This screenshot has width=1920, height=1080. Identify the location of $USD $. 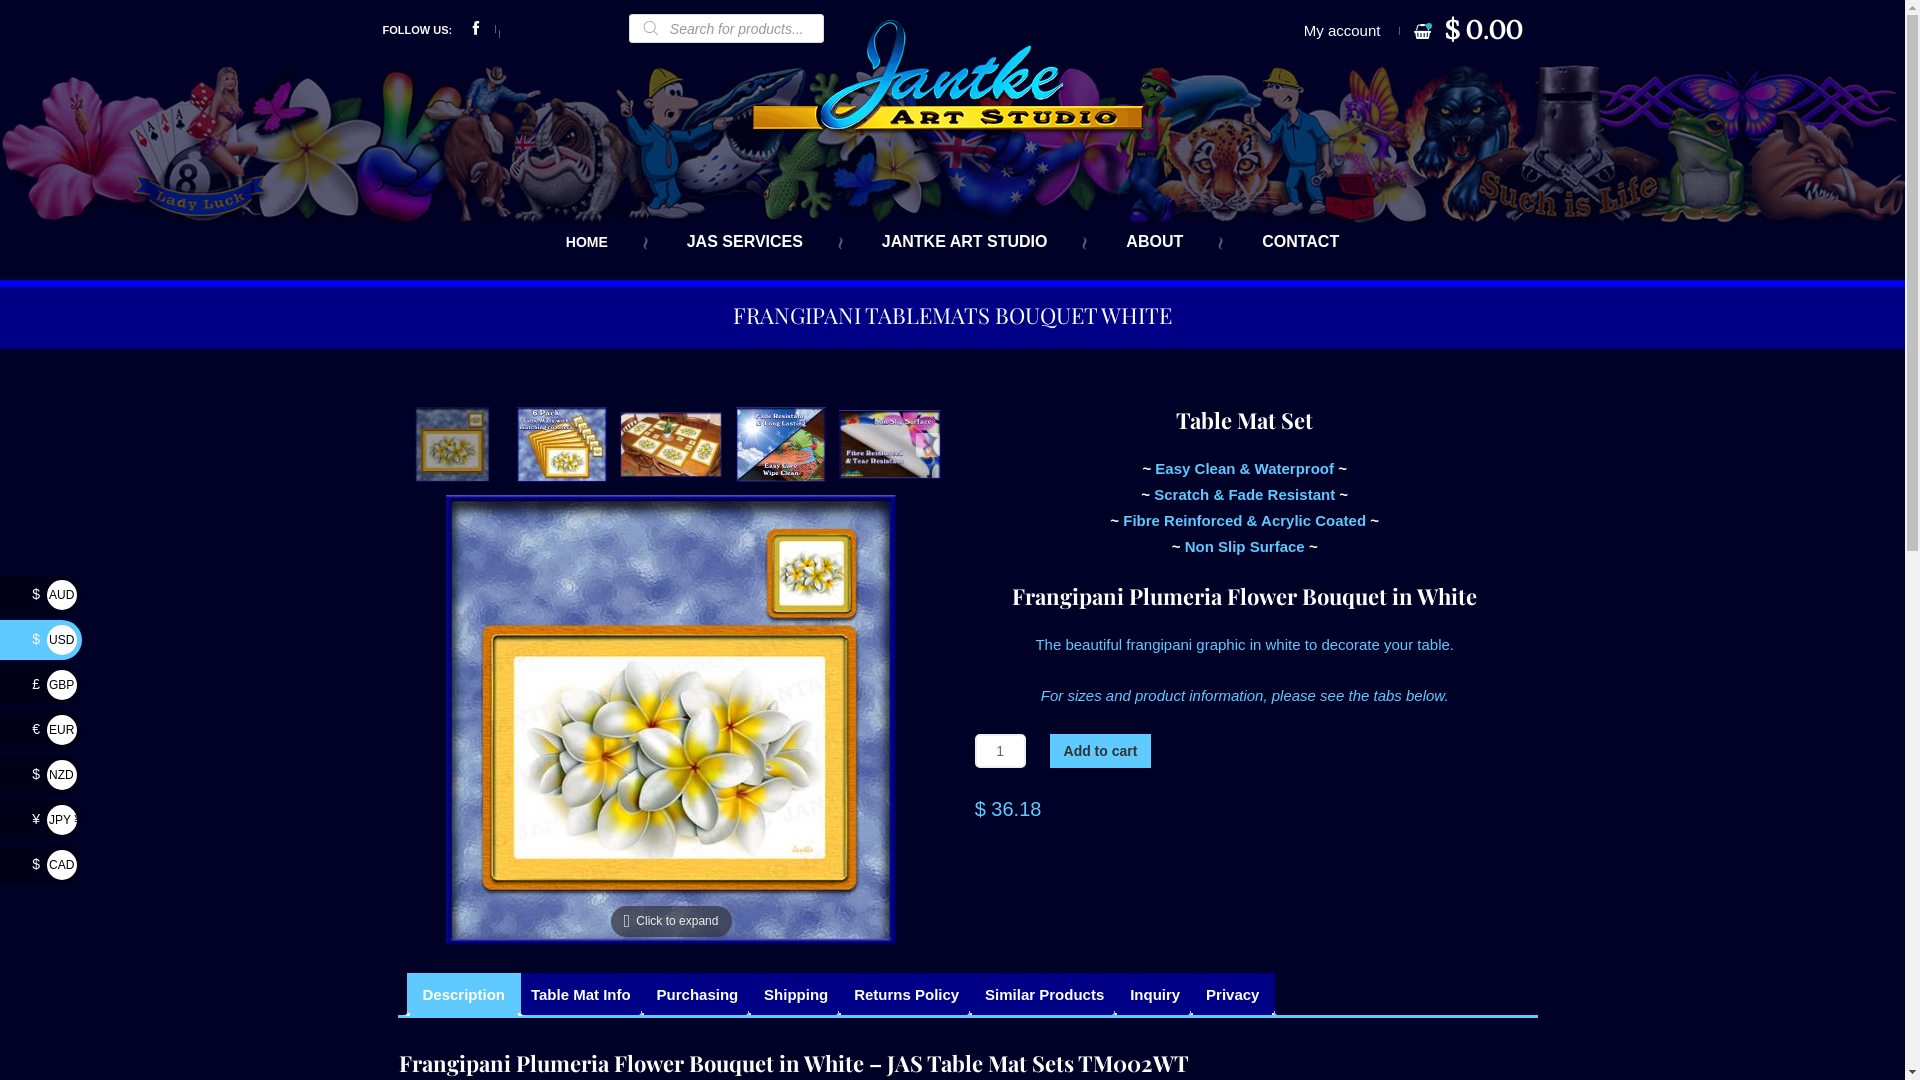
(54, 639).